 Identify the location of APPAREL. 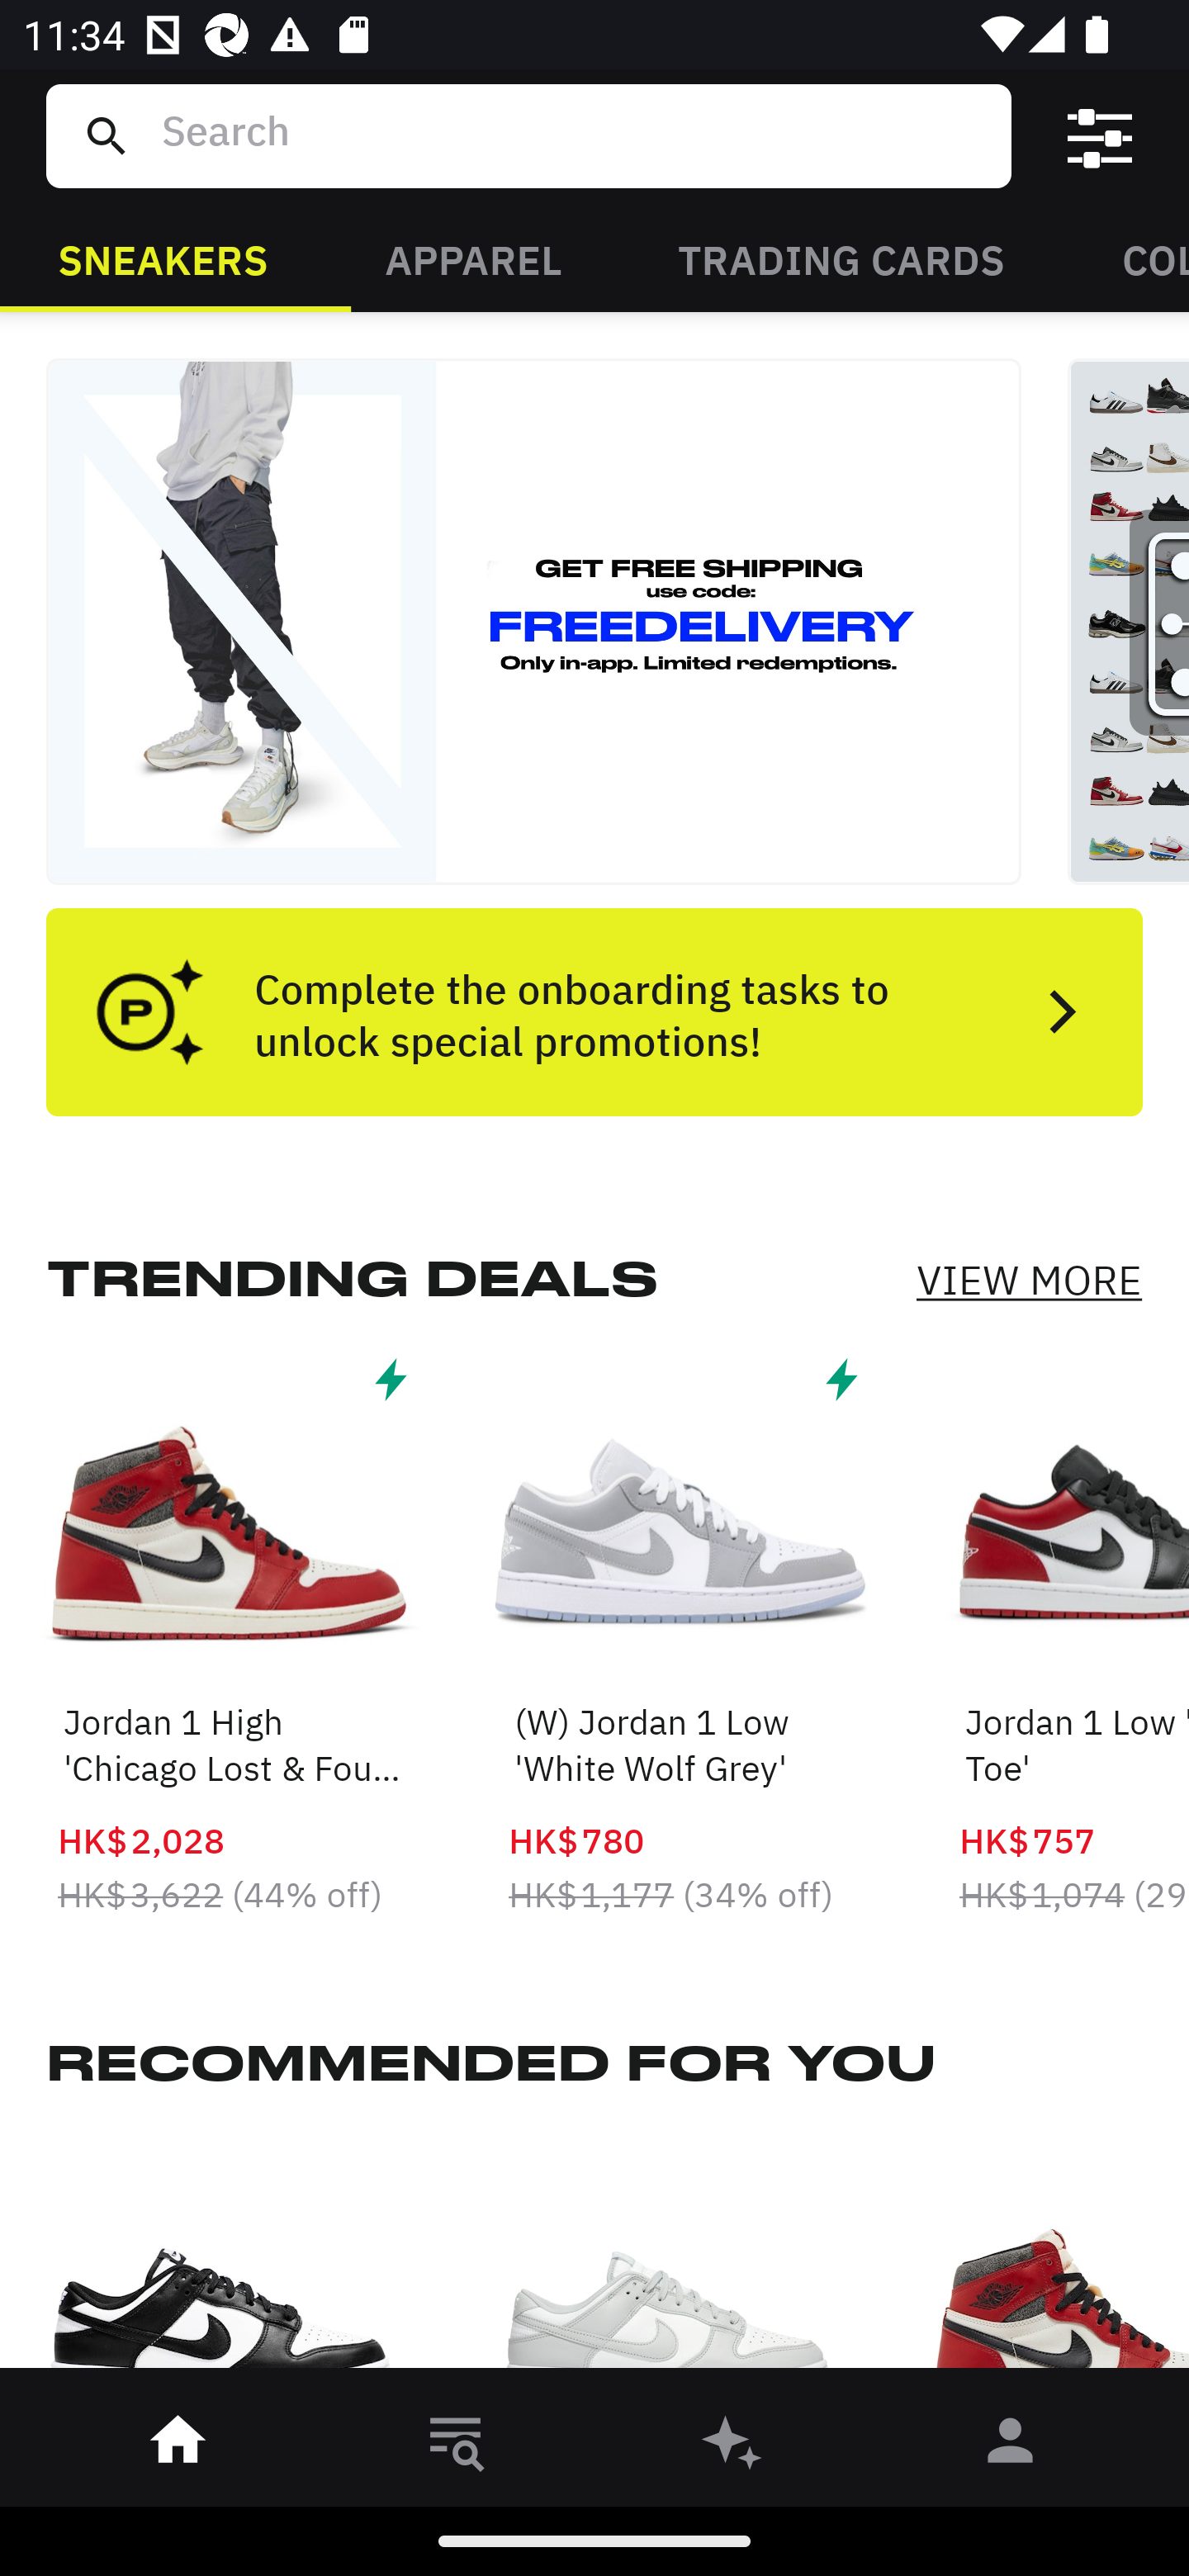
(472, 258).